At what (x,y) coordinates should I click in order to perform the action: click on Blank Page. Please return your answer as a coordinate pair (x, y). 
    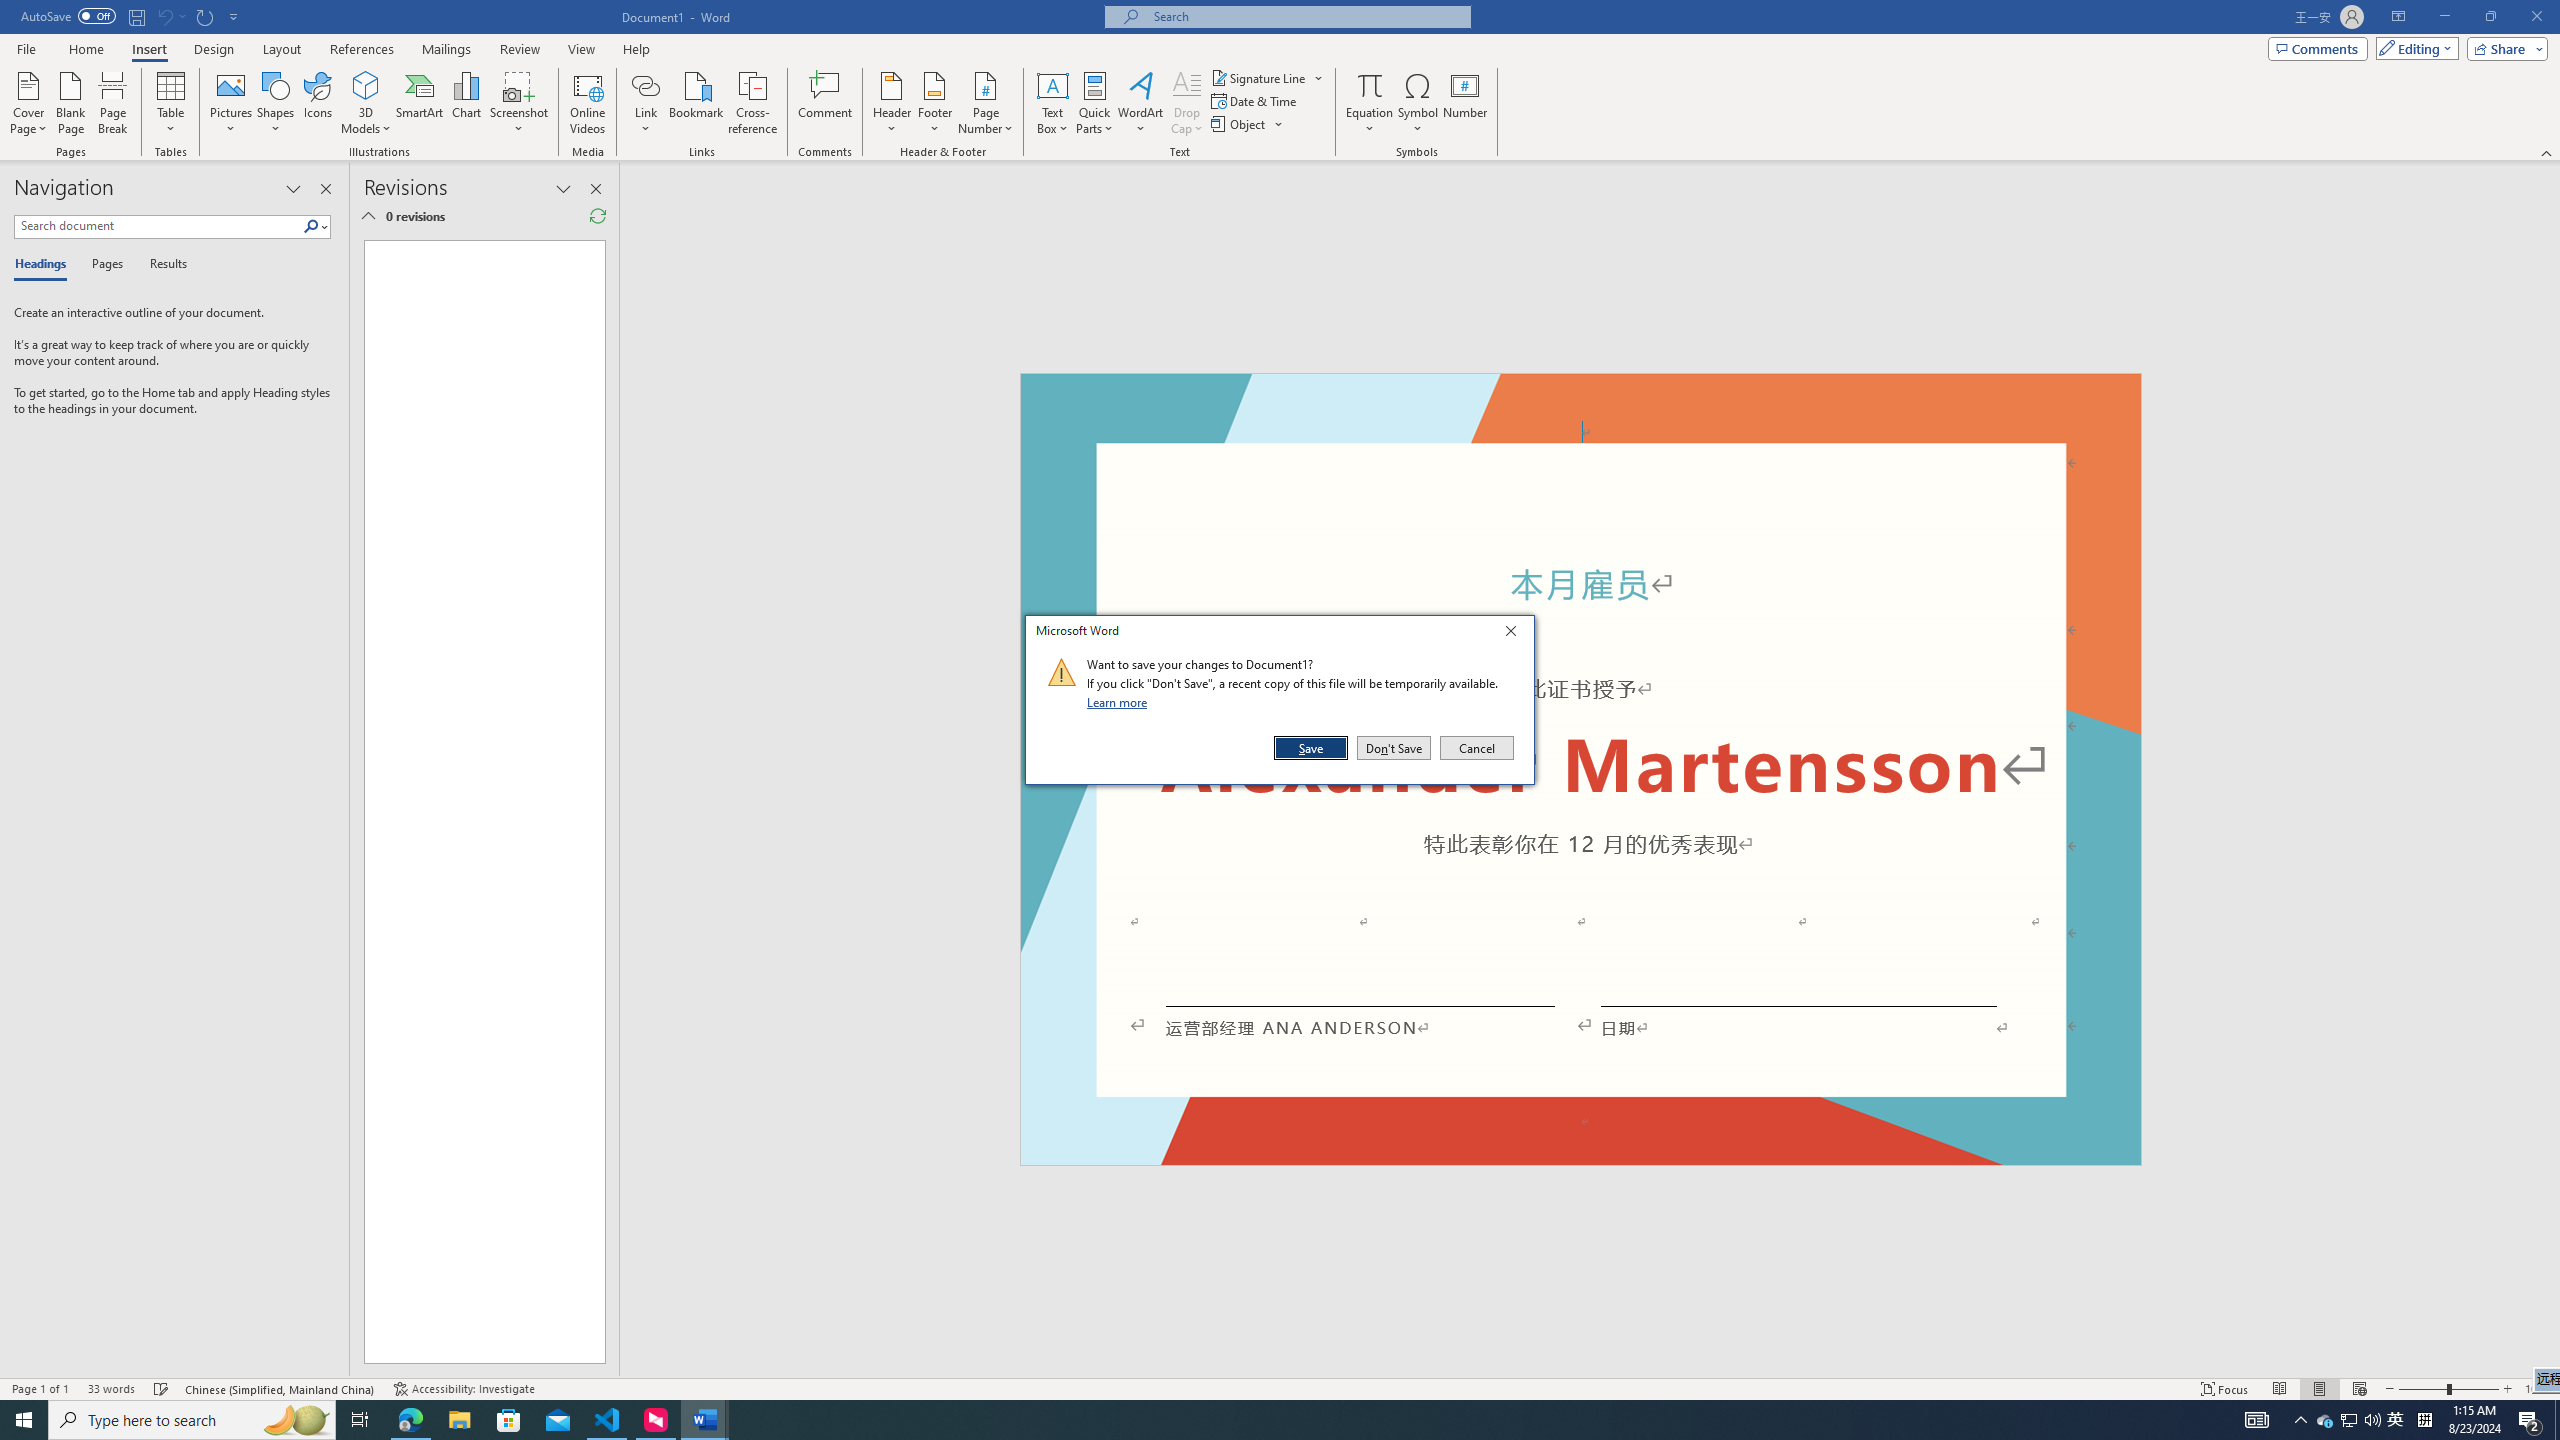
    Looking at the image, I should click on (72, 103).